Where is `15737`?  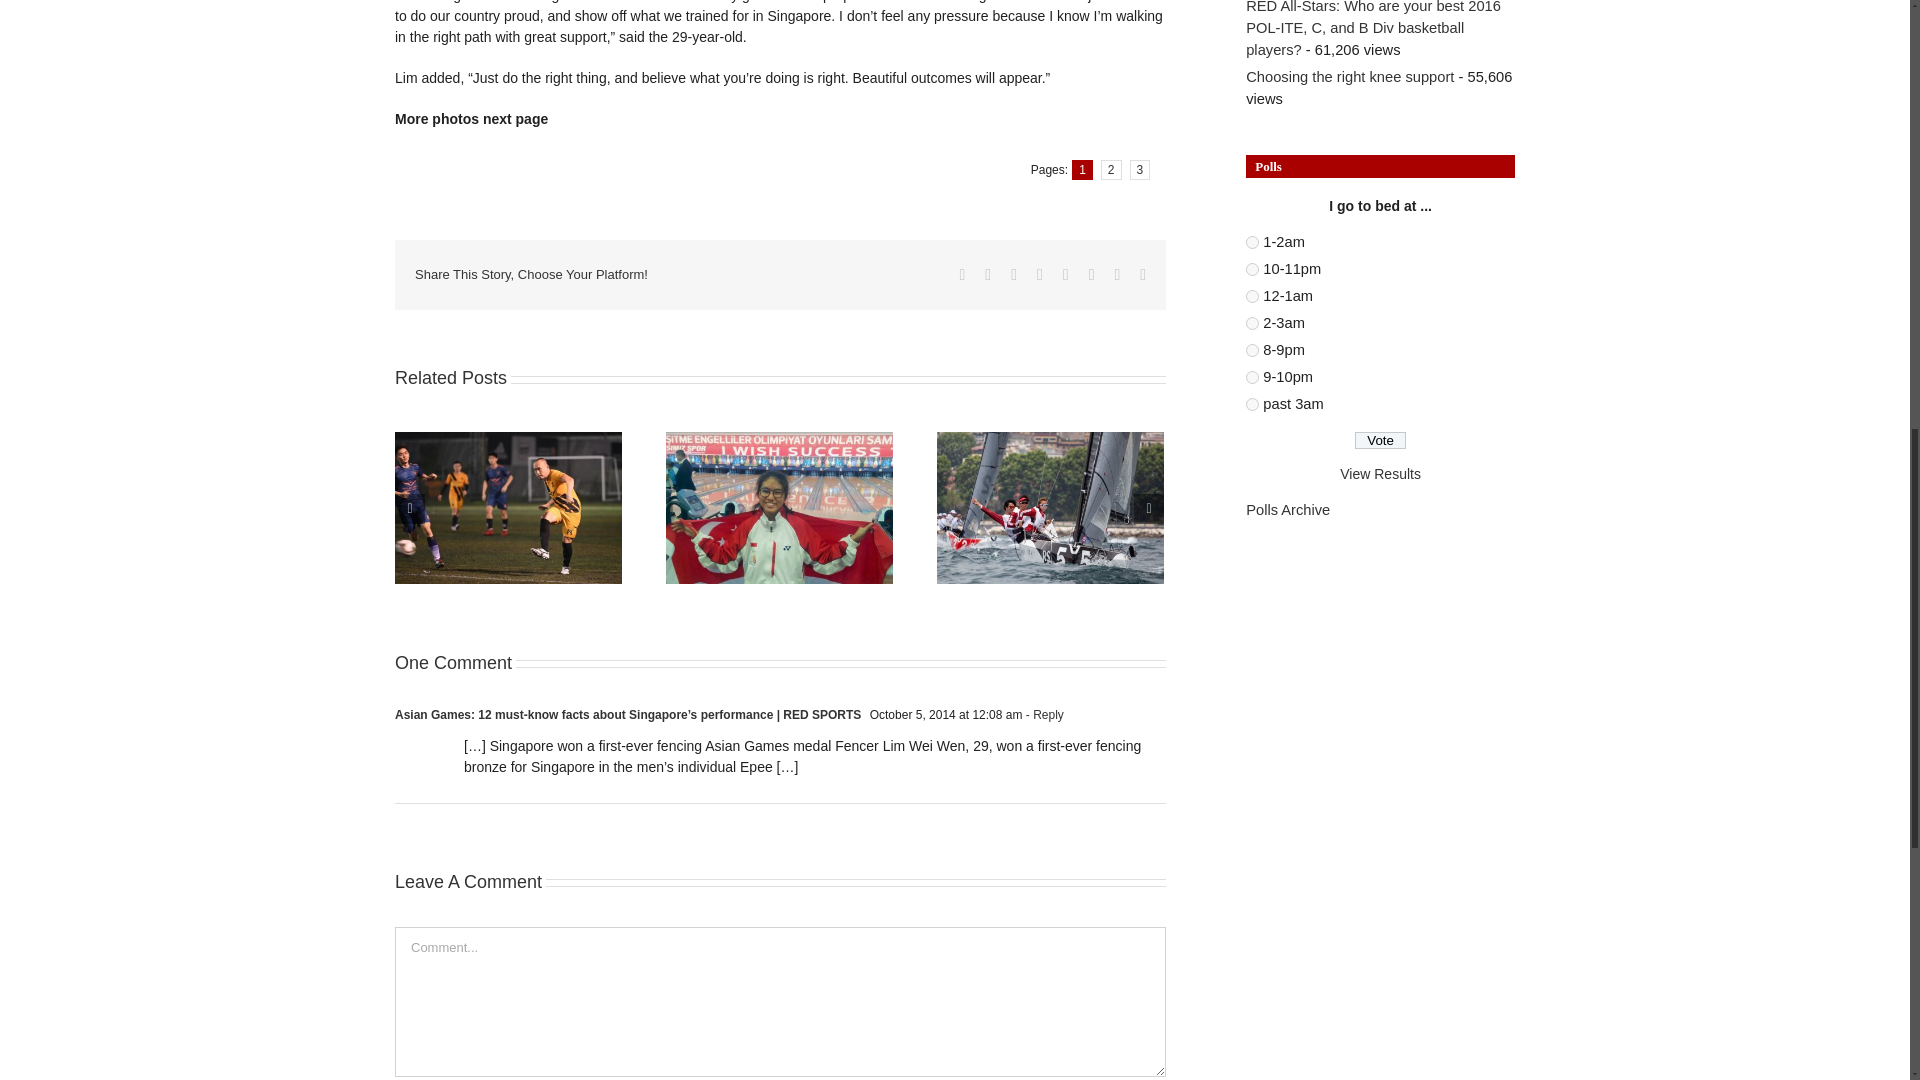 15737 is located at coordinates (1252, 242).